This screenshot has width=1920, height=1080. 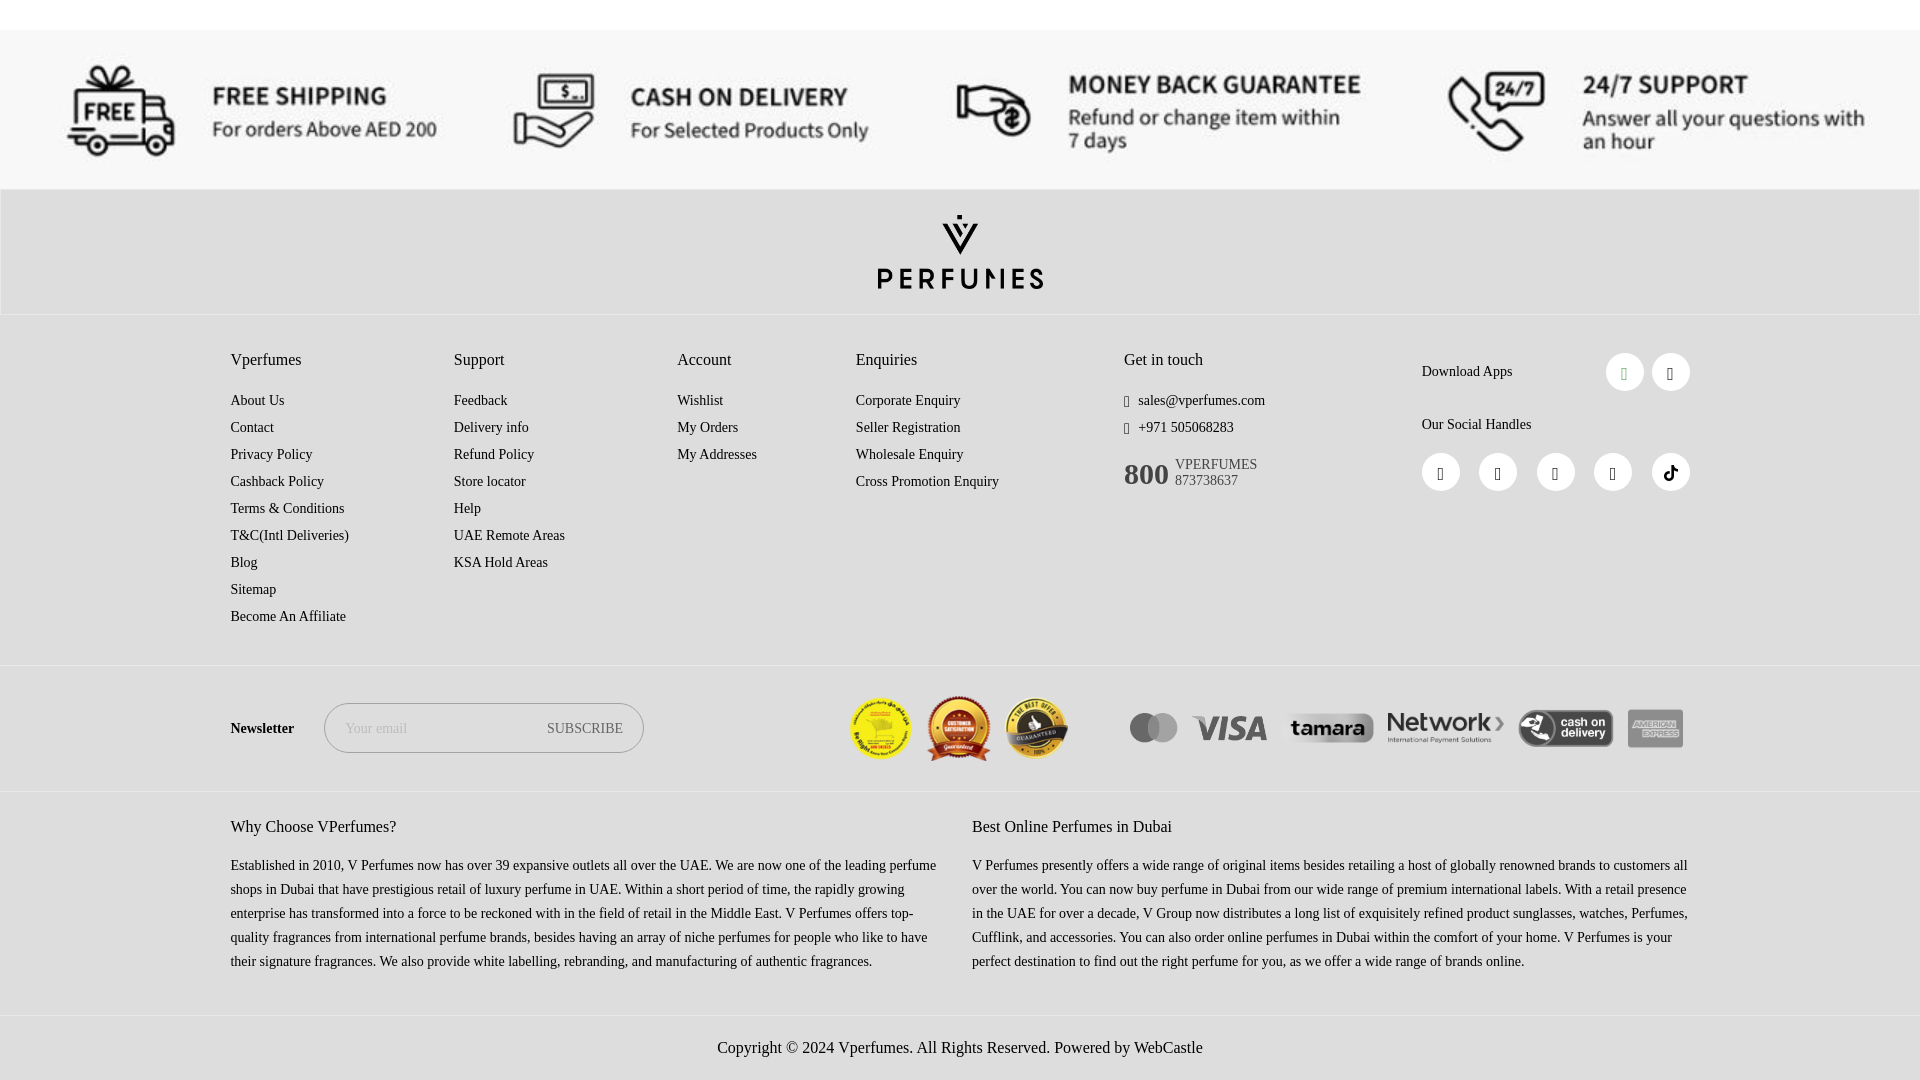 I want to click on KSA Hold Areas, so click(x=500, y=562).